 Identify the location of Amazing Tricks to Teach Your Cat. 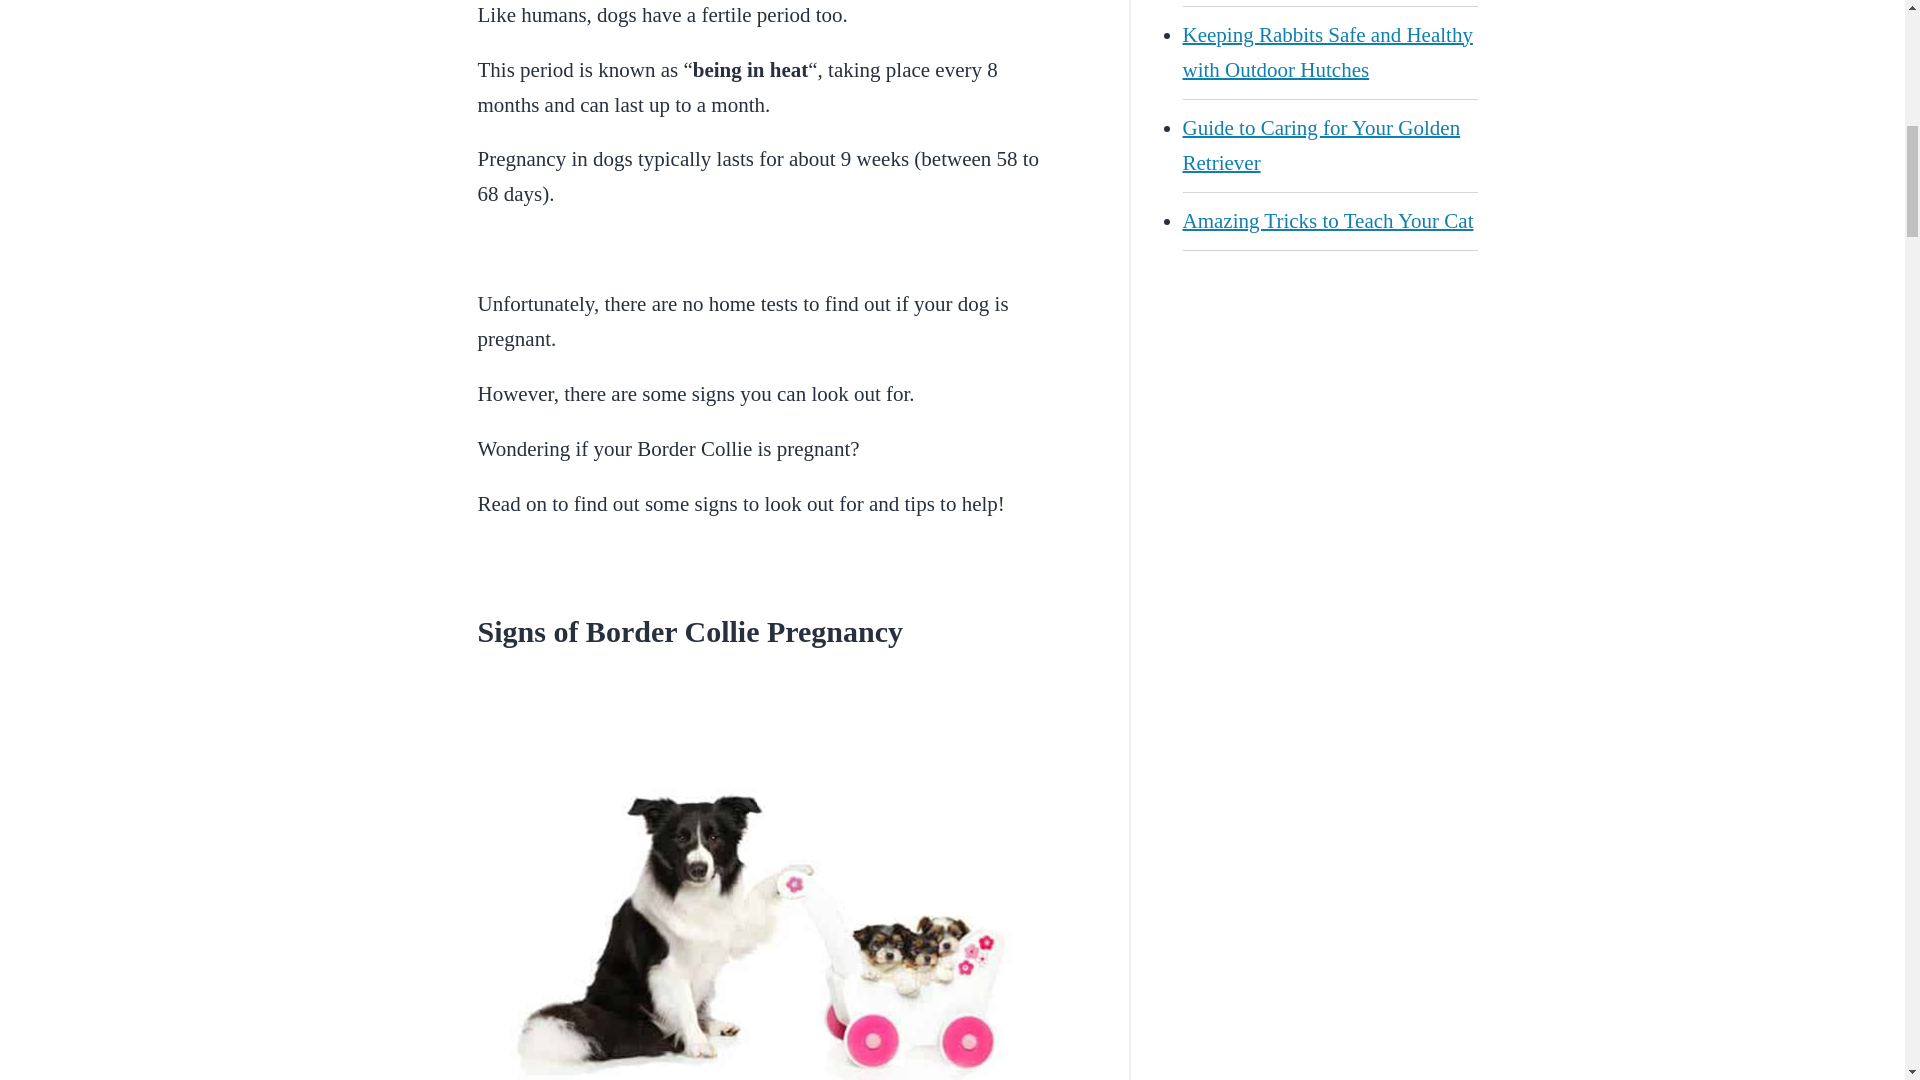
(1329, 221).